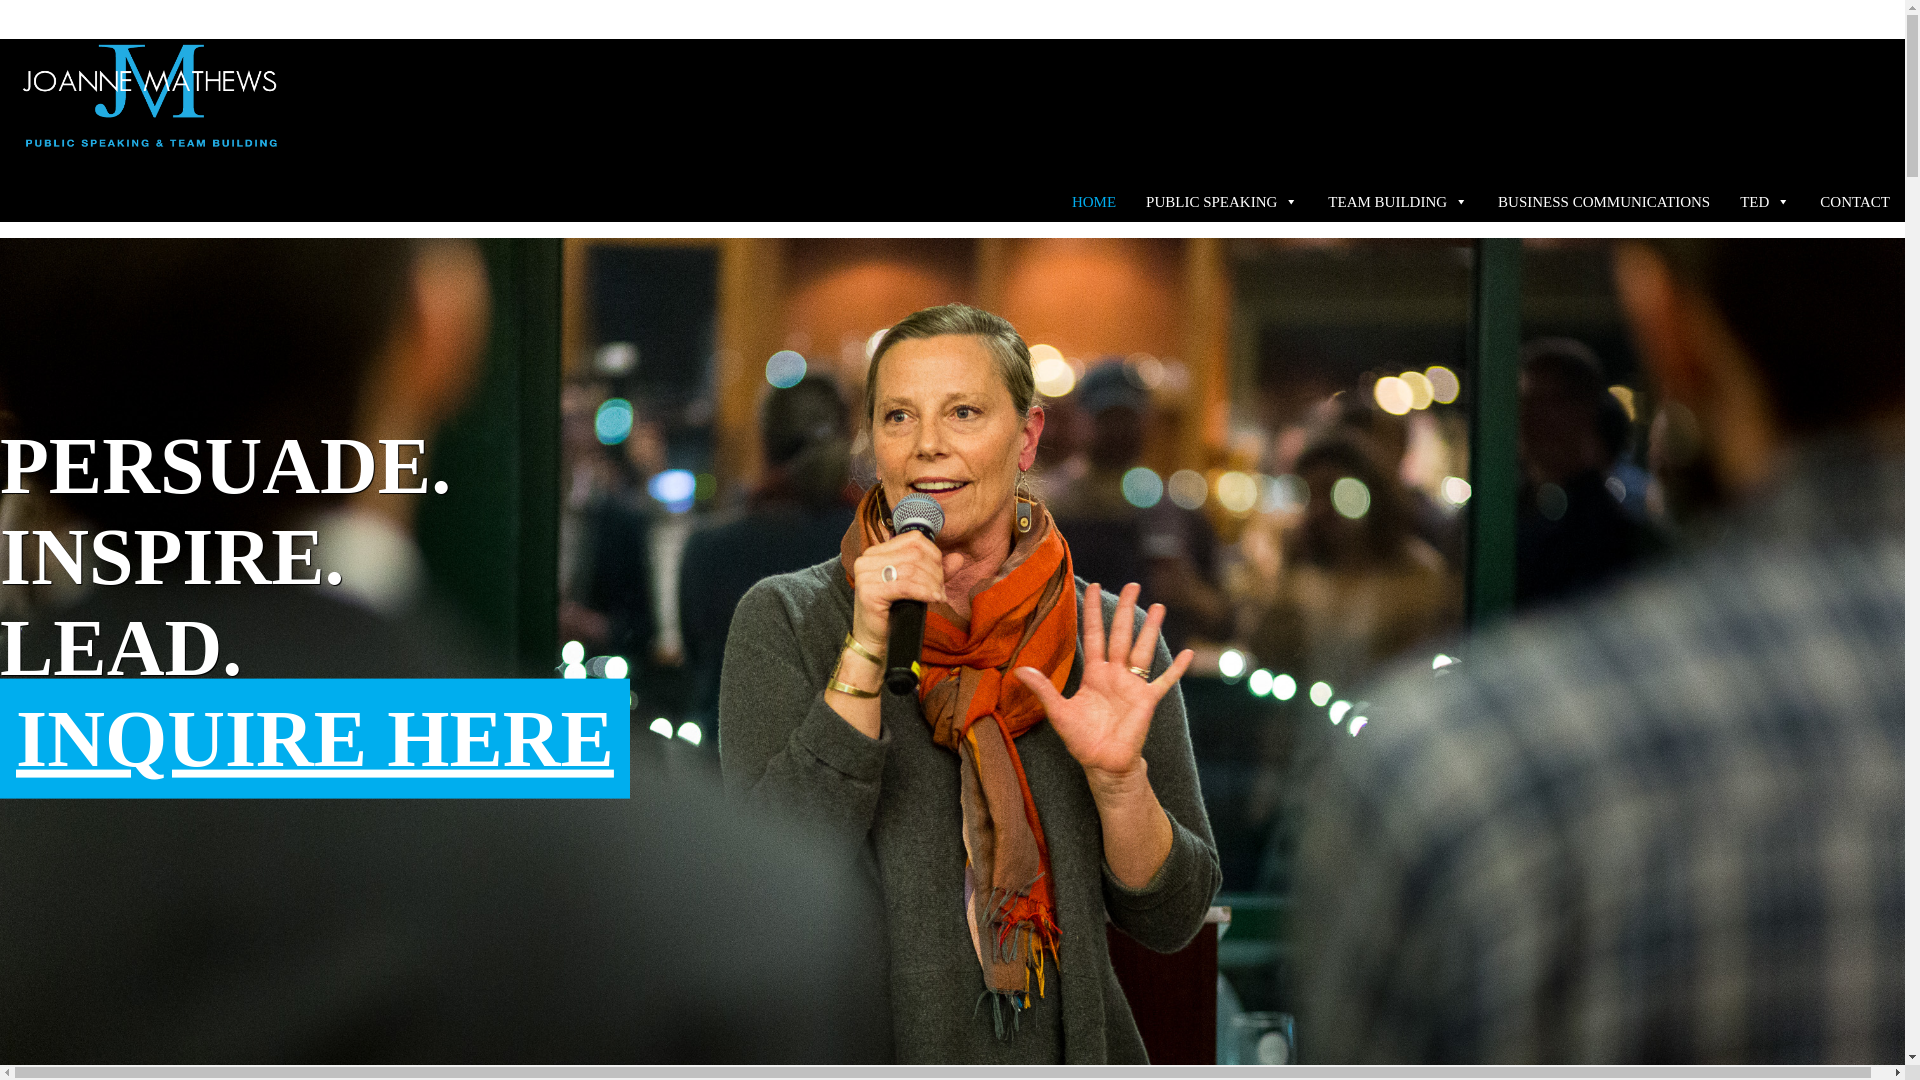  Describe the element at coordinates (1603, 202) in the screenshot. I see `BUSINESS COMMUNICATIONS` at that location.